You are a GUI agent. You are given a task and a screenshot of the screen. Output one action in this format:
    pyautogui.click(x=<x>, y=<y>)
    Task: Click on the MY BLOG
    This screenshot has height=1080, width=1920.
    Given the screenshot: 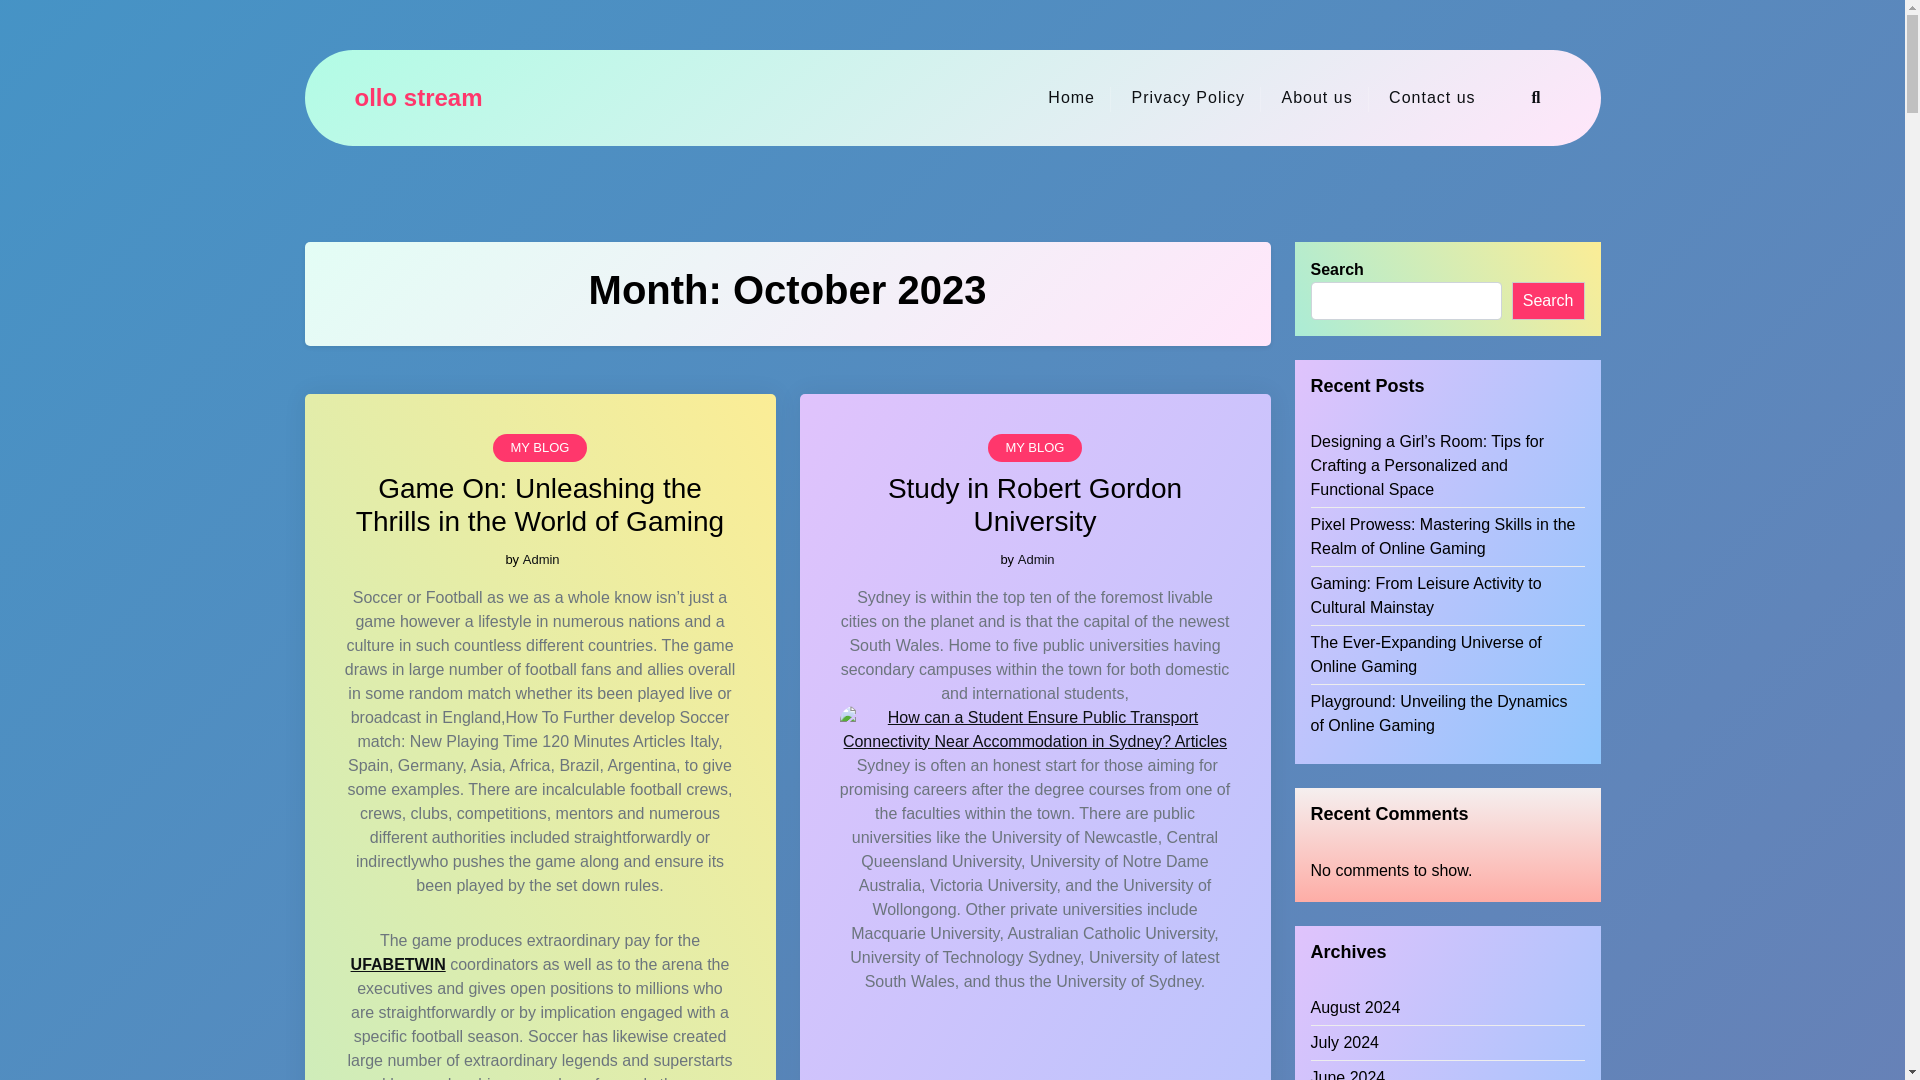 What is the action you would take?
    pyautogui.click(x=539, y=448)
    